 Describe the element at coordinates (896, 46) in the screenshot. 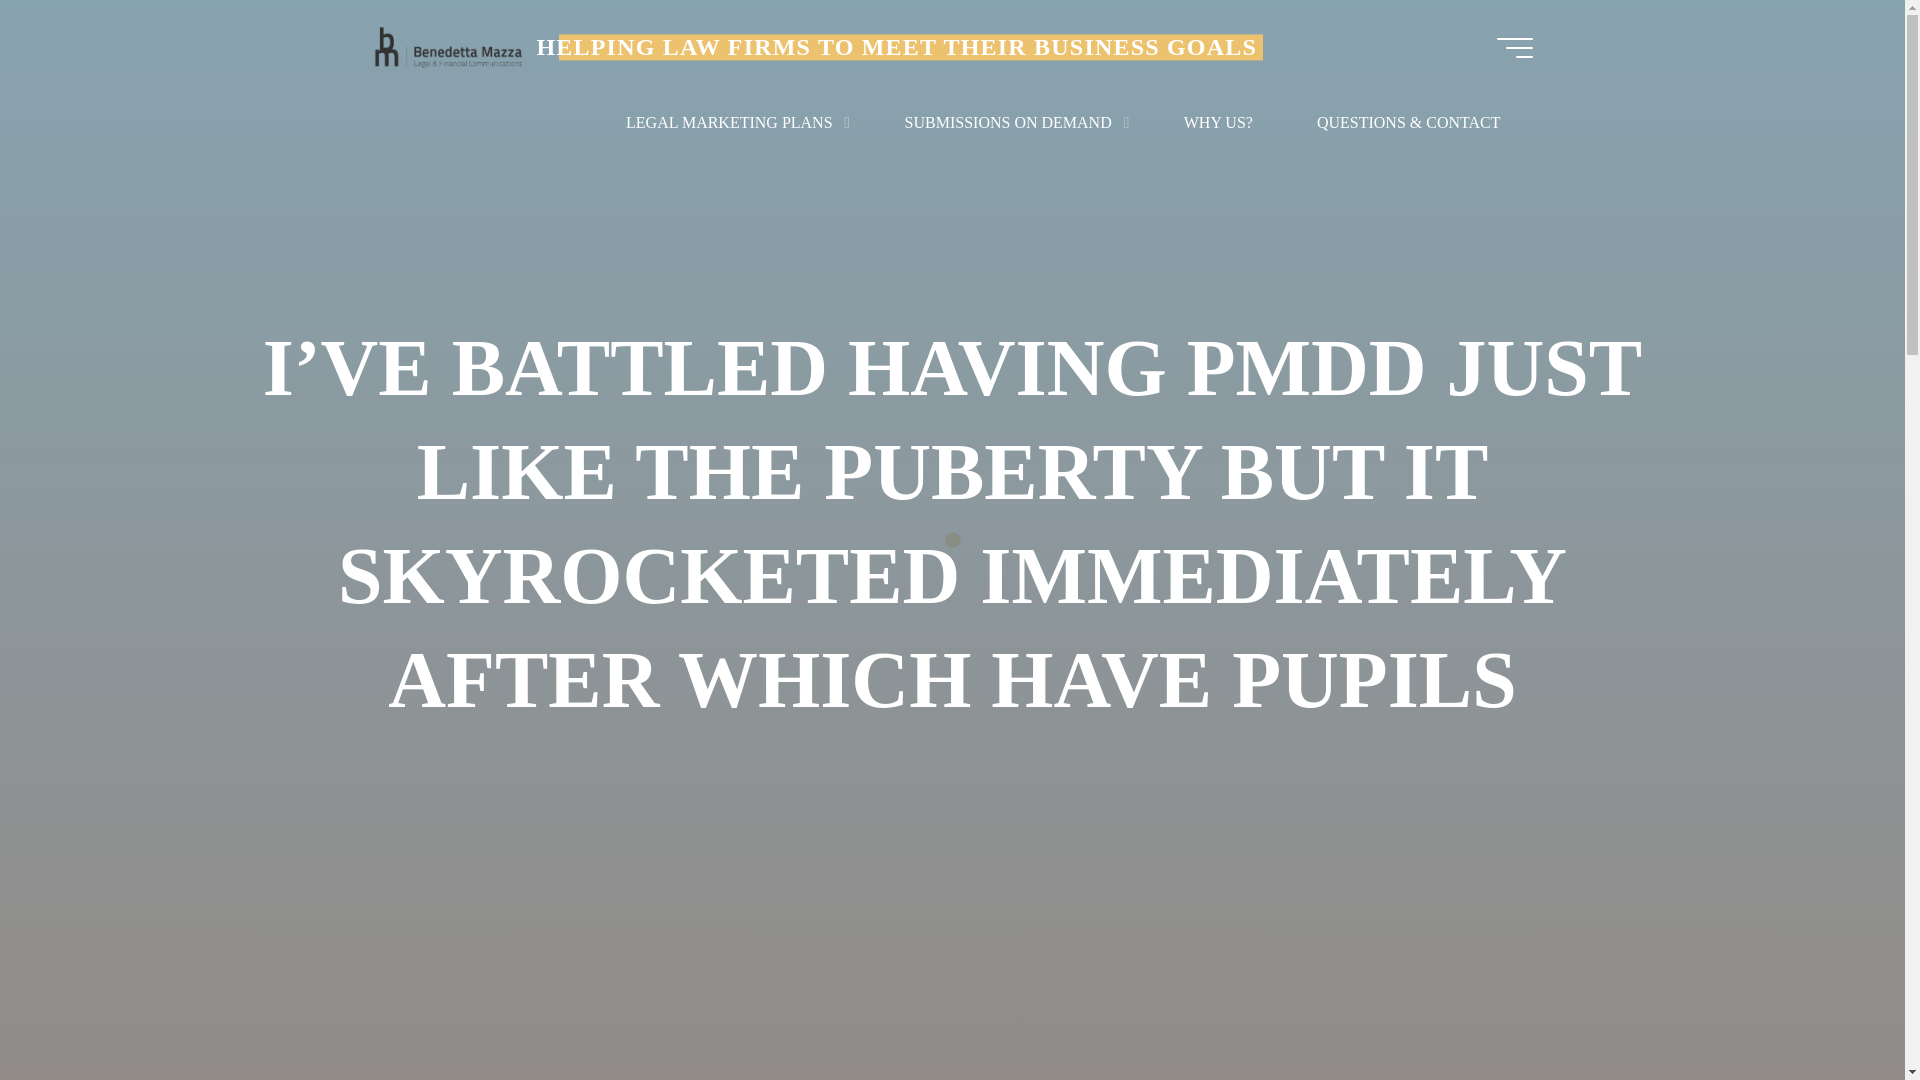

I see `HELPING LAW FIRMS TO MEET THEIR BUSINESS GOALS` at that location.